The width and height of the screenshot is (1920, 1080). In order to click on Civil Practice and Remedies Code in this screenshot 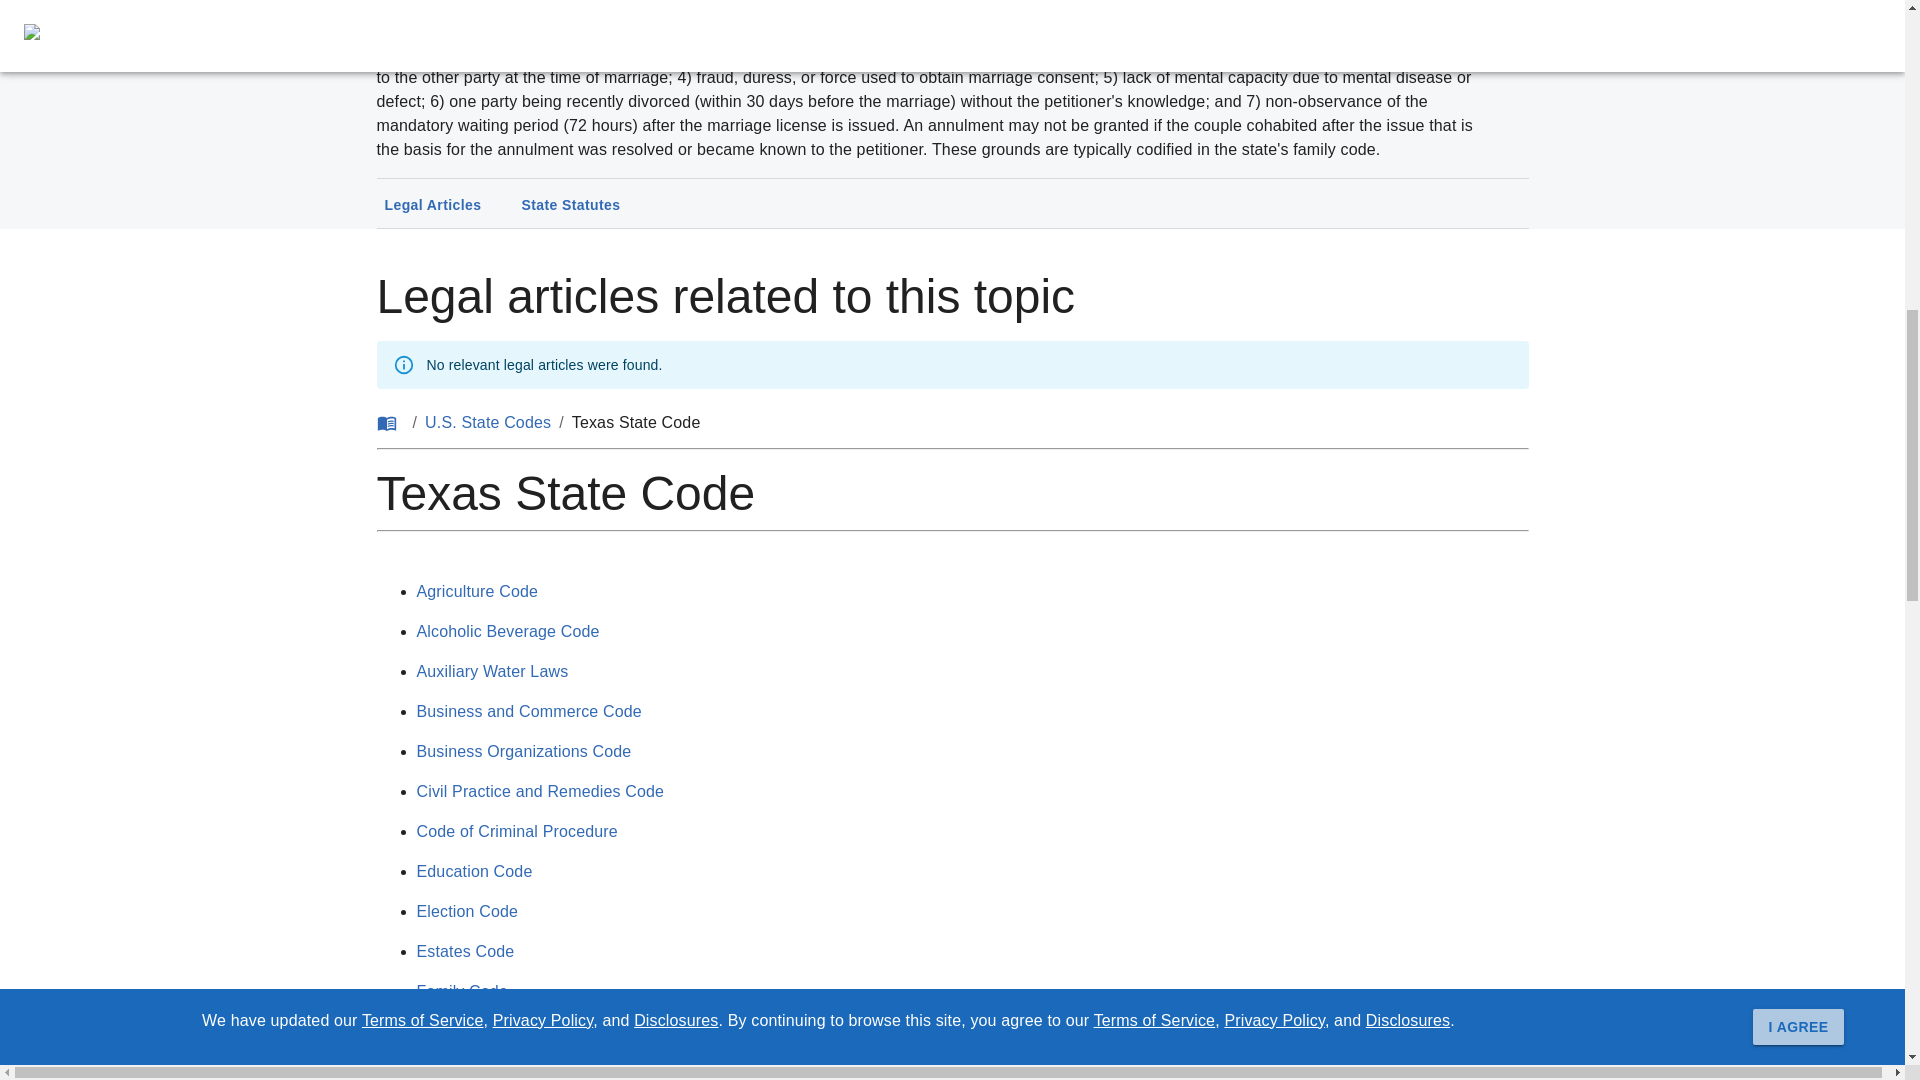, I will do `click(540, 792)`.